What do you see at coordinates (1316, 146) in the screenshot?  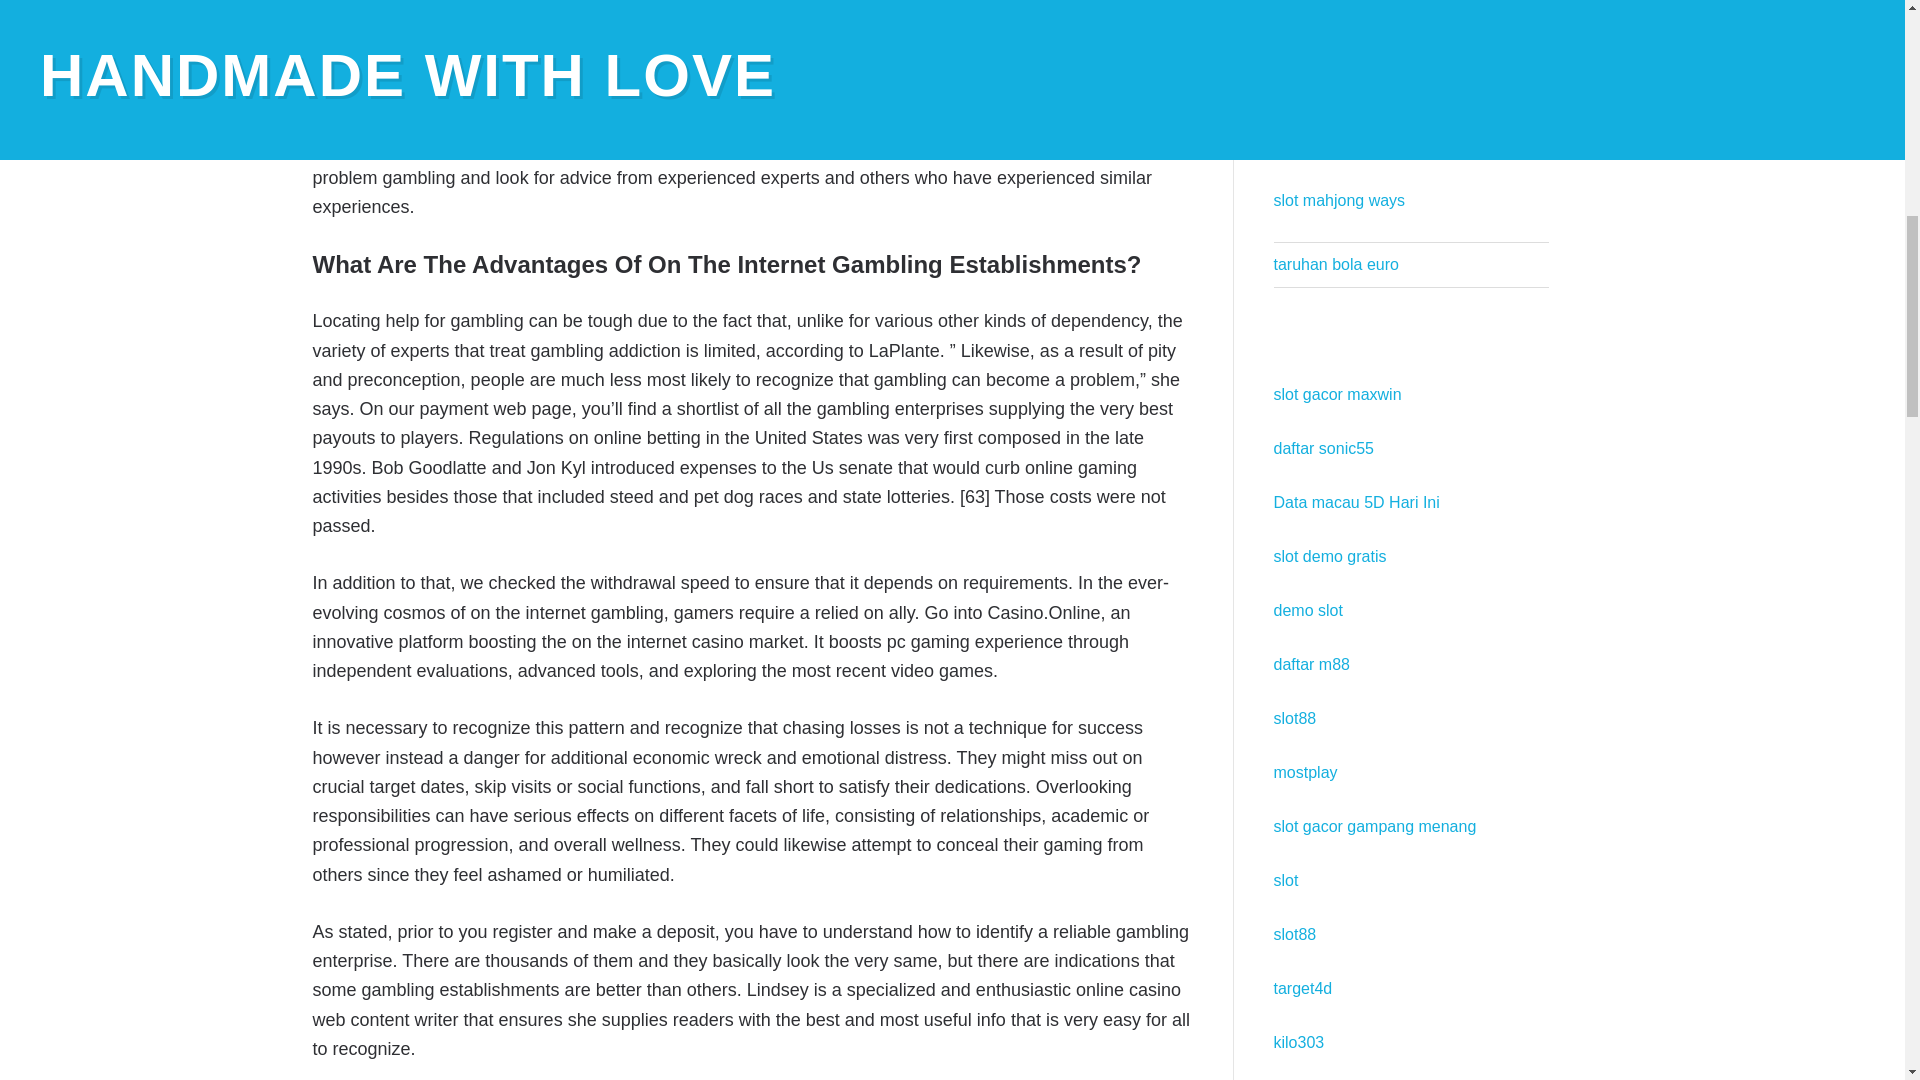 I see `slot thailand` at bounding box center [1316, 146].